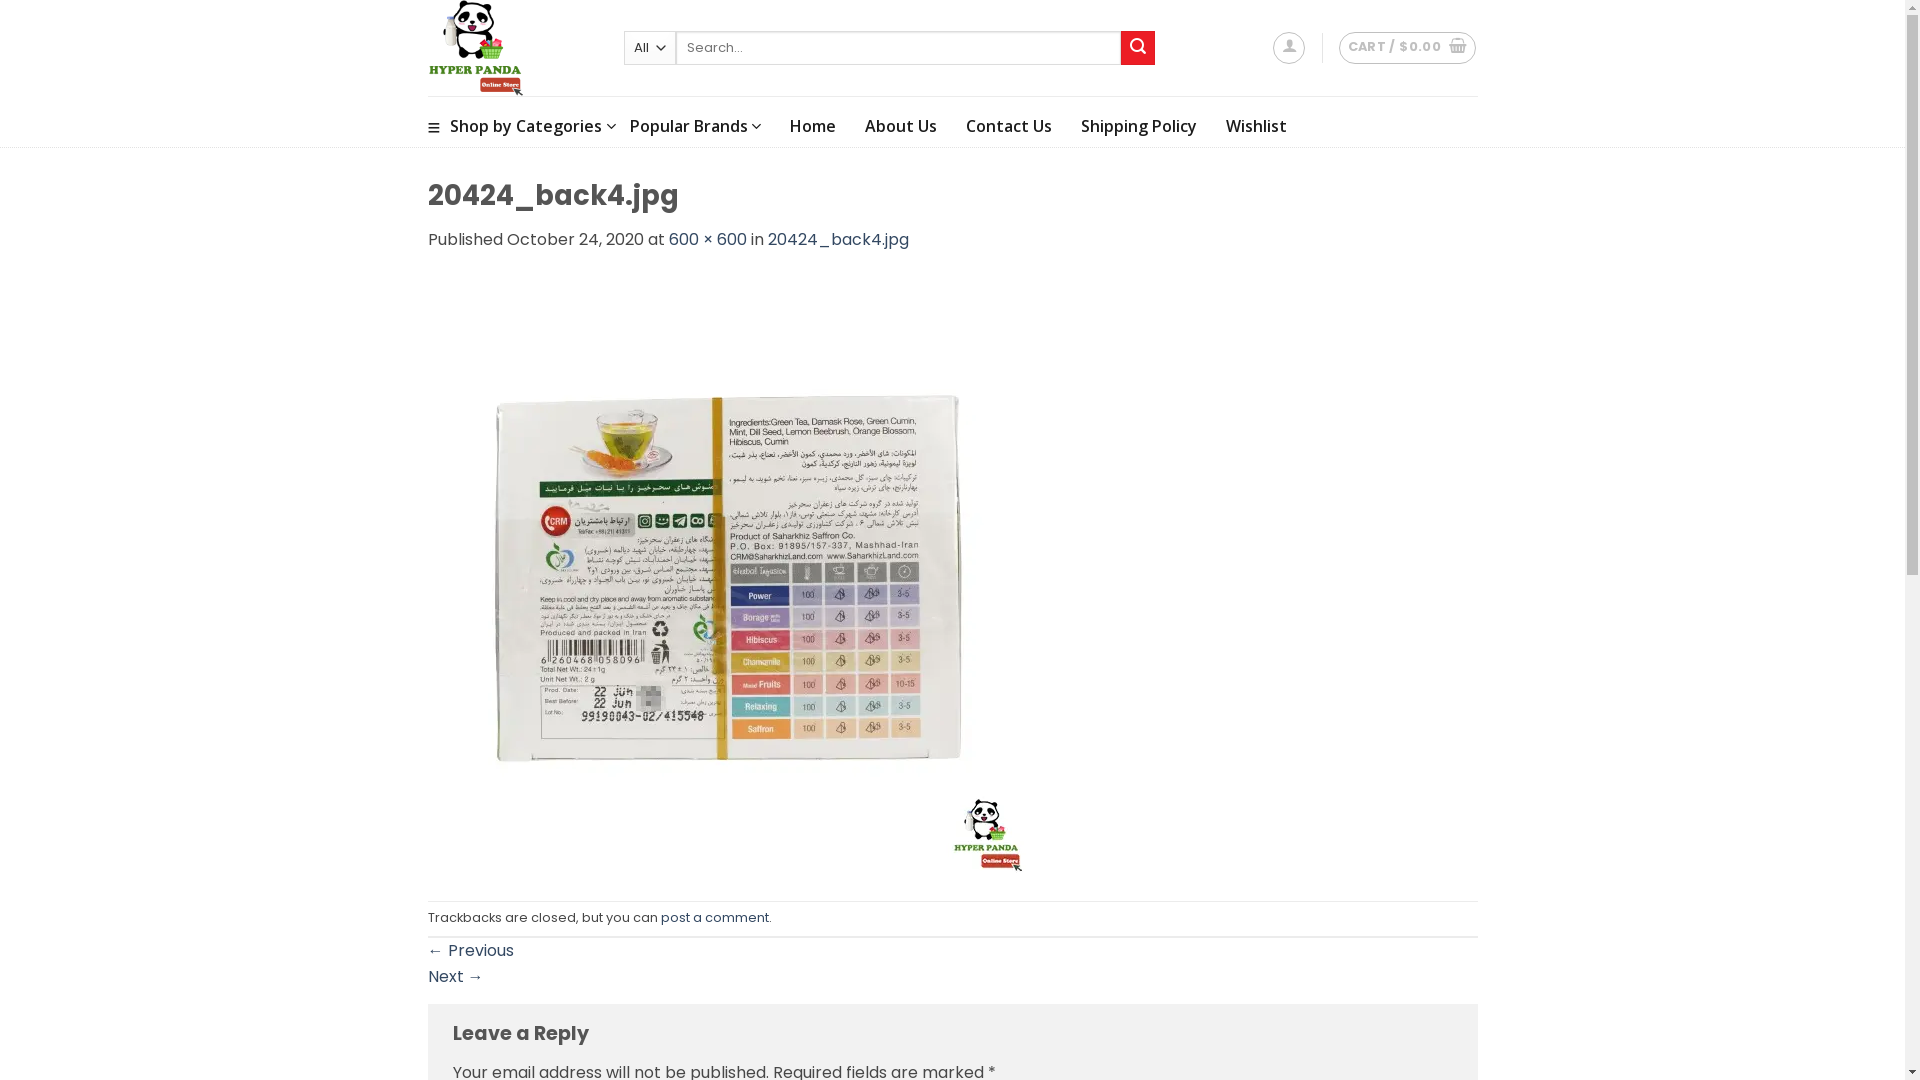  I want to click on post a comment, so click(714, 918).